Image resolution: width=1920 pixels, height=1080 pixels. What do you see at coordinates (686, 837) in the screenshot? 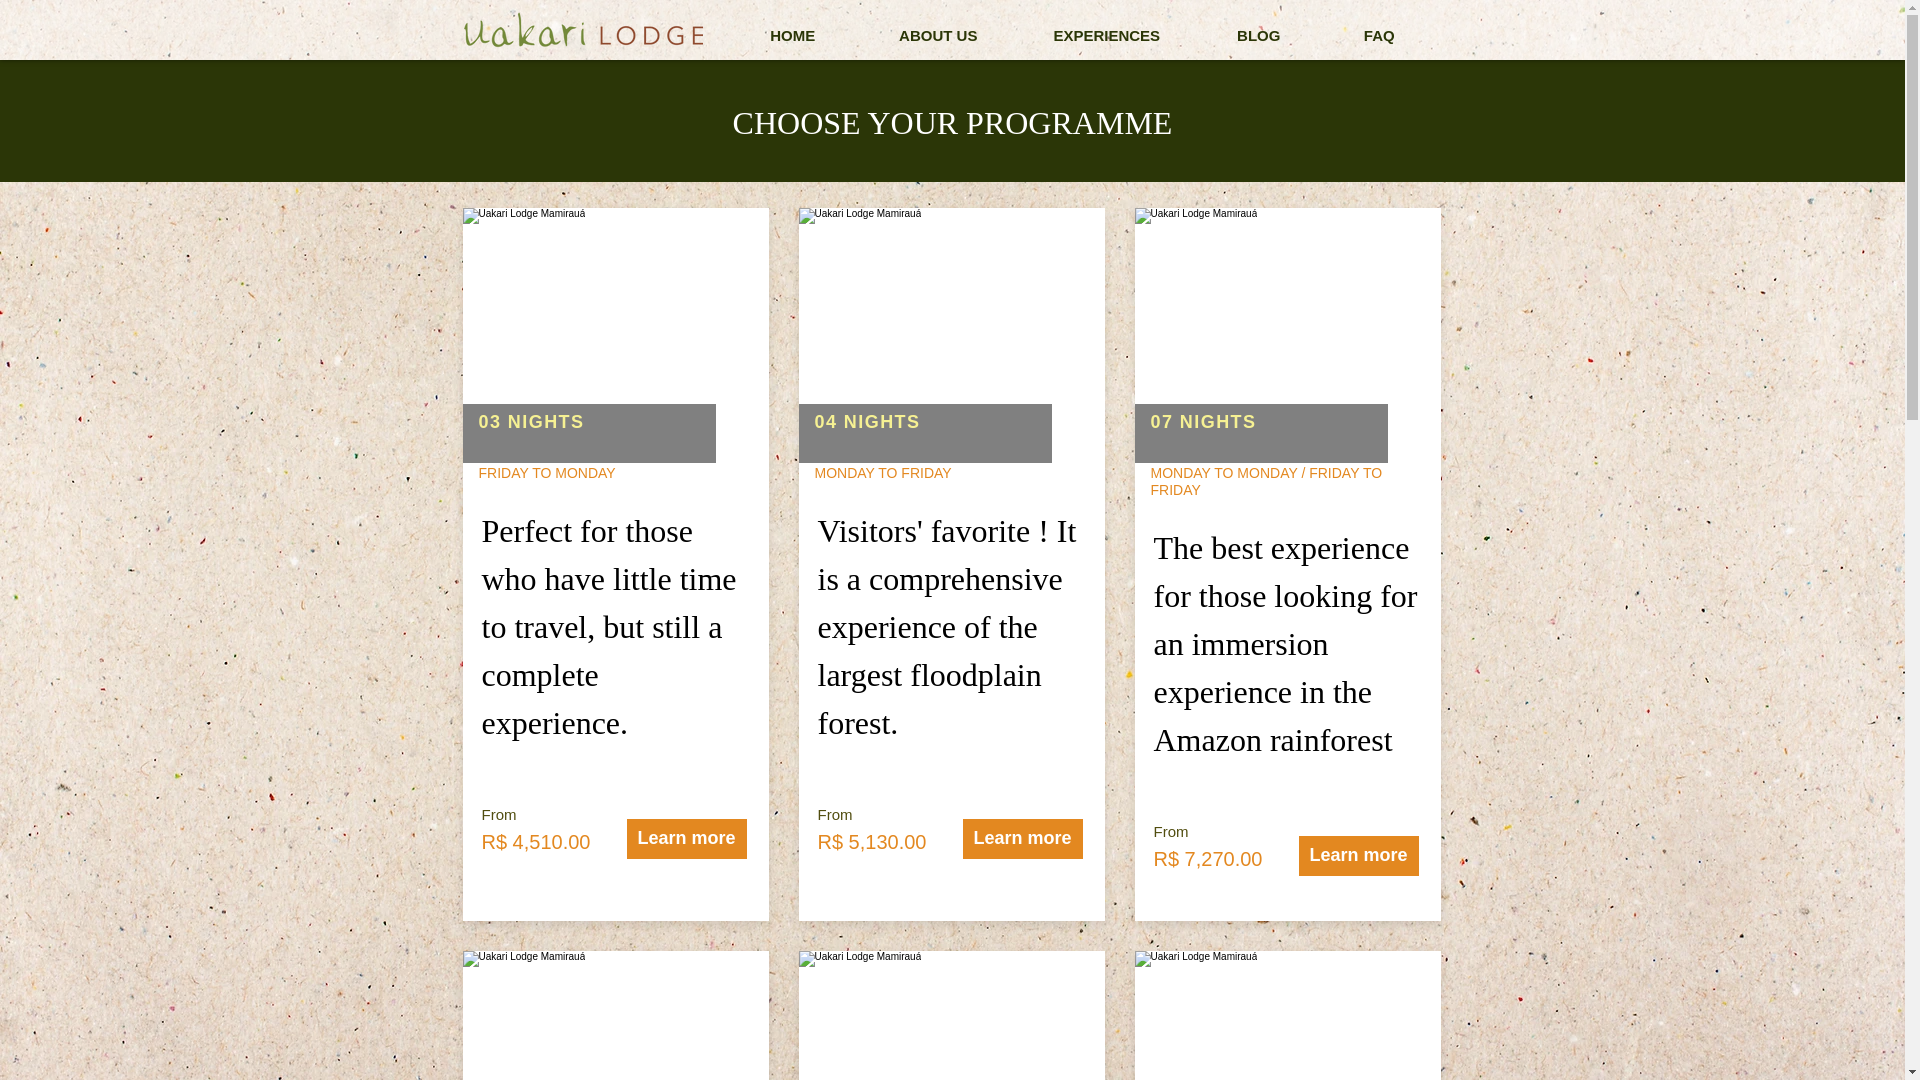
I see `Learn more` at bounding box center [686, 837].